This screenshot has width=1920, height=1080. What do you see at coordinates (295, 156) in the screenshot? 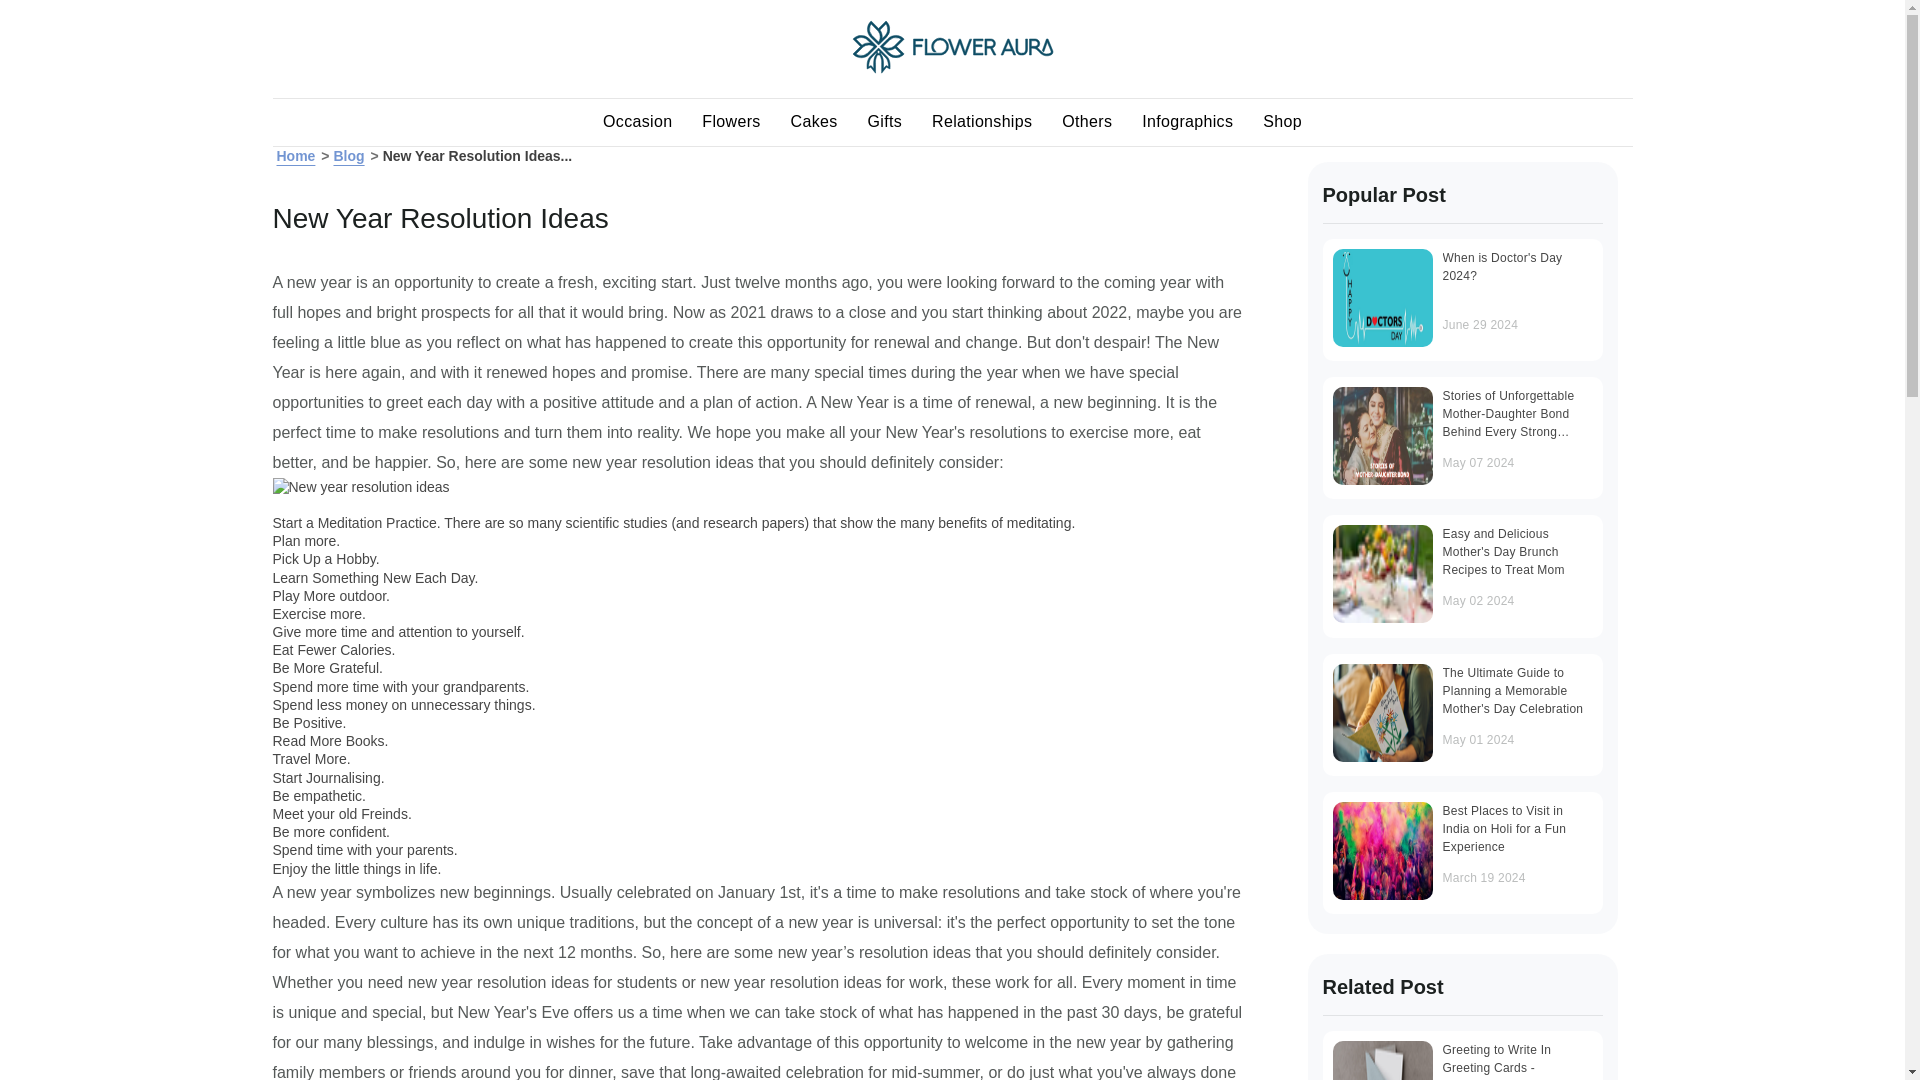
I see `Home` at bounding box center [295, 156].